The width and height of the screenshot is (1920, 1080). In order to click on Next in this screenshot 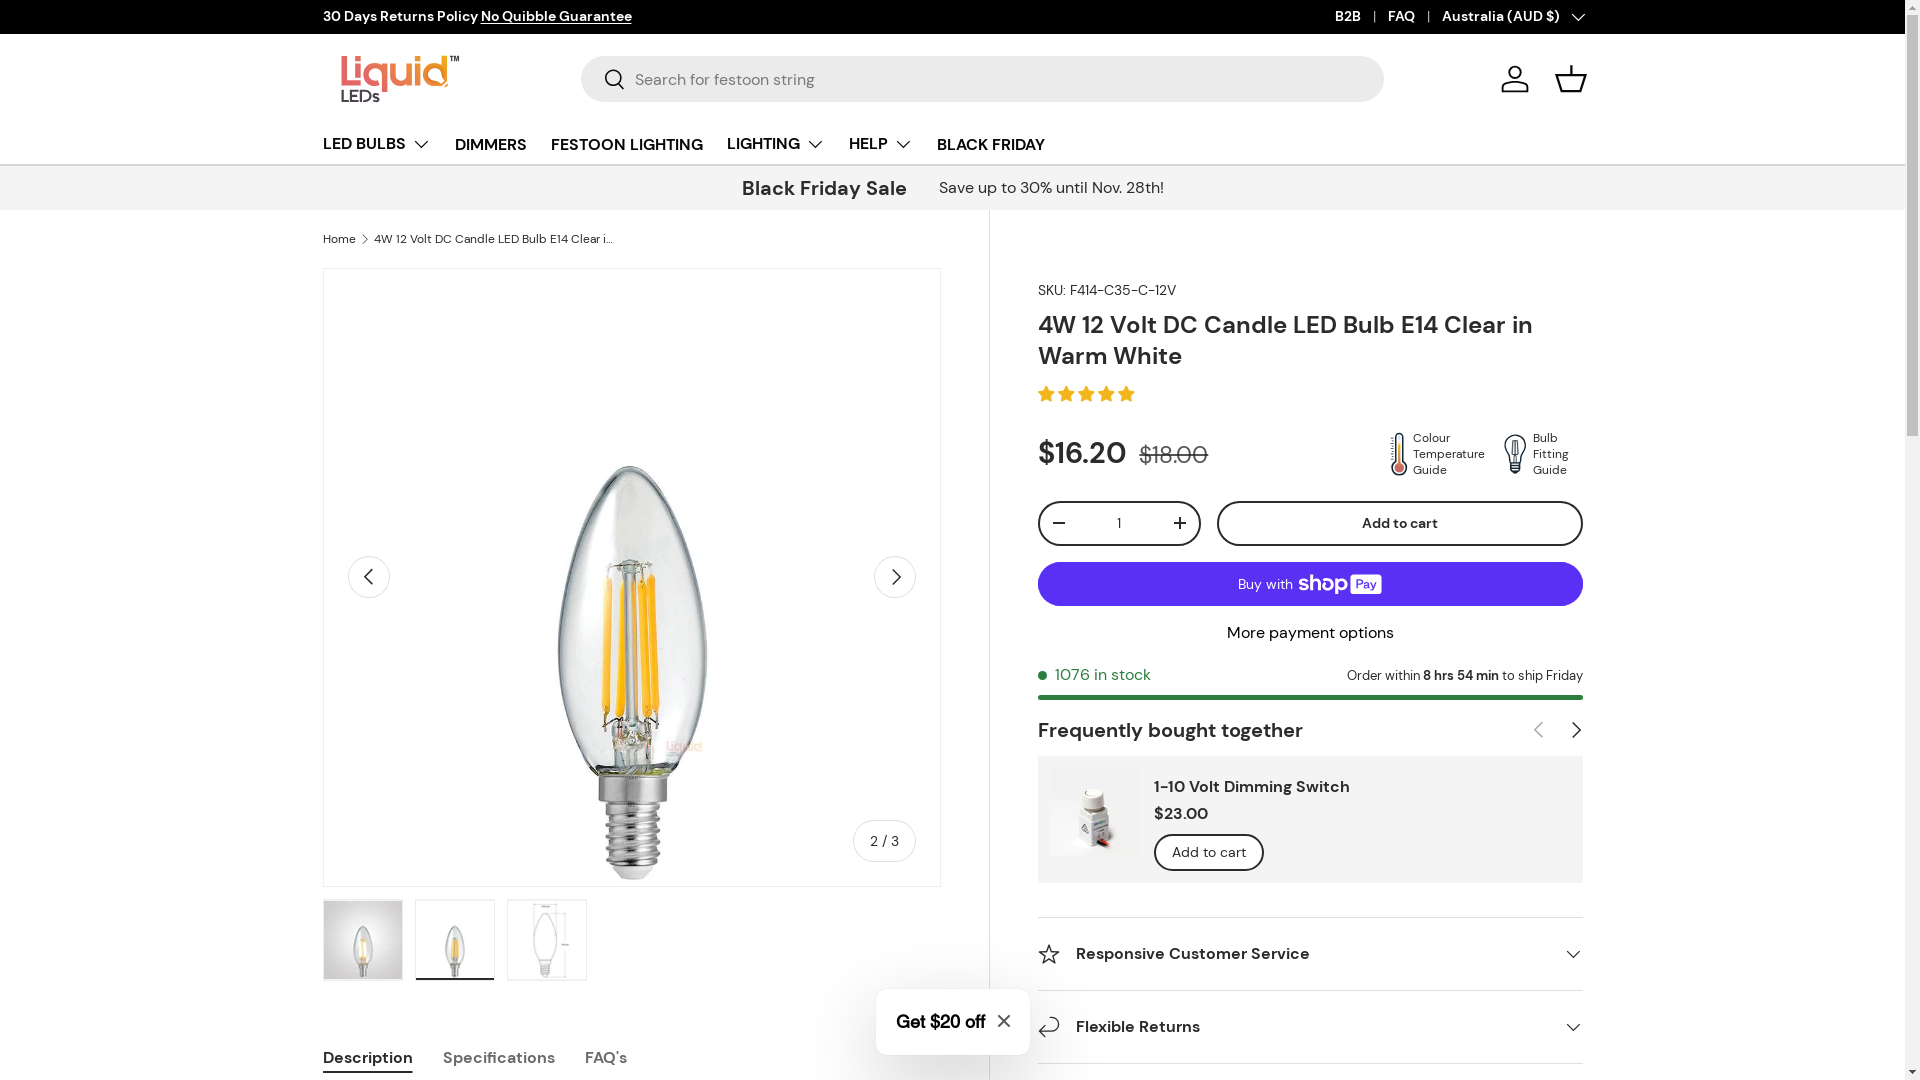, I will do `click(1574, 730)`.